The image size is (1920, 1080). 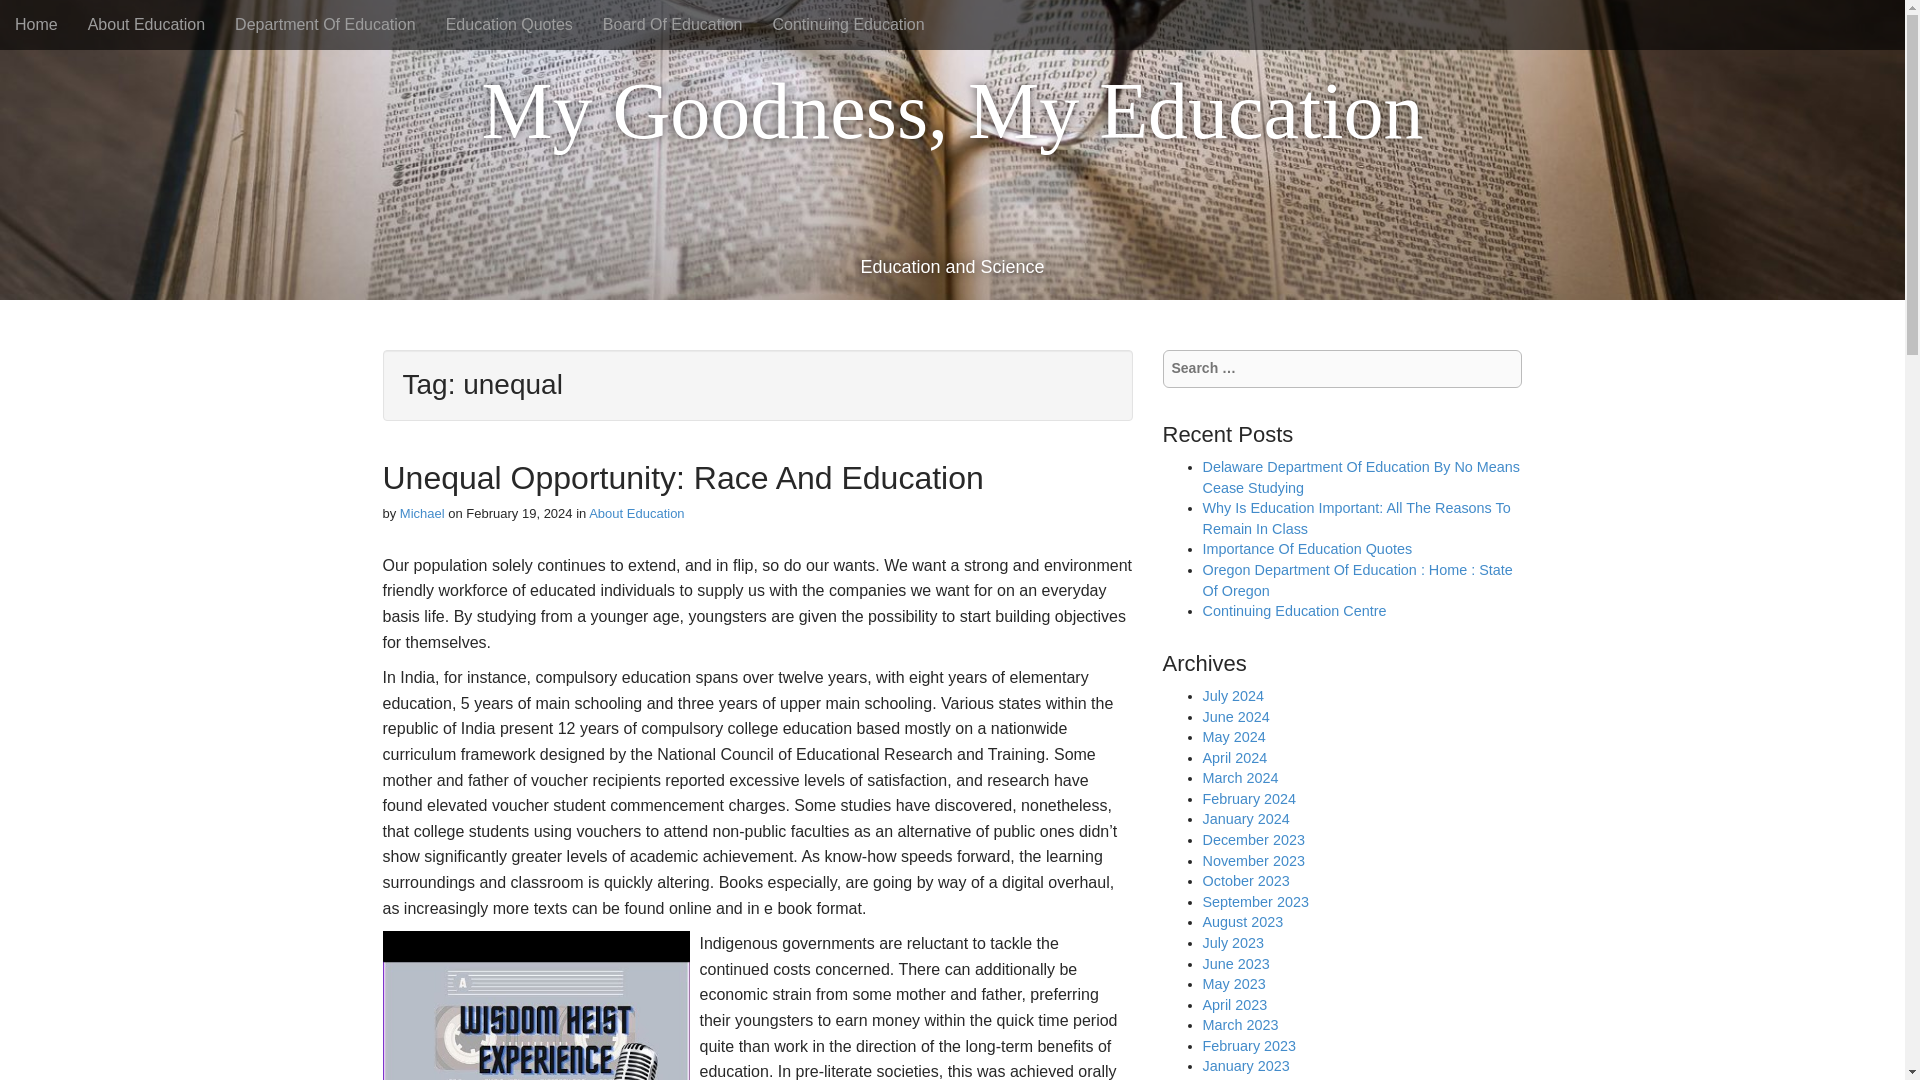 I want to click on Posts by Michael, so click(x=422, y=513).